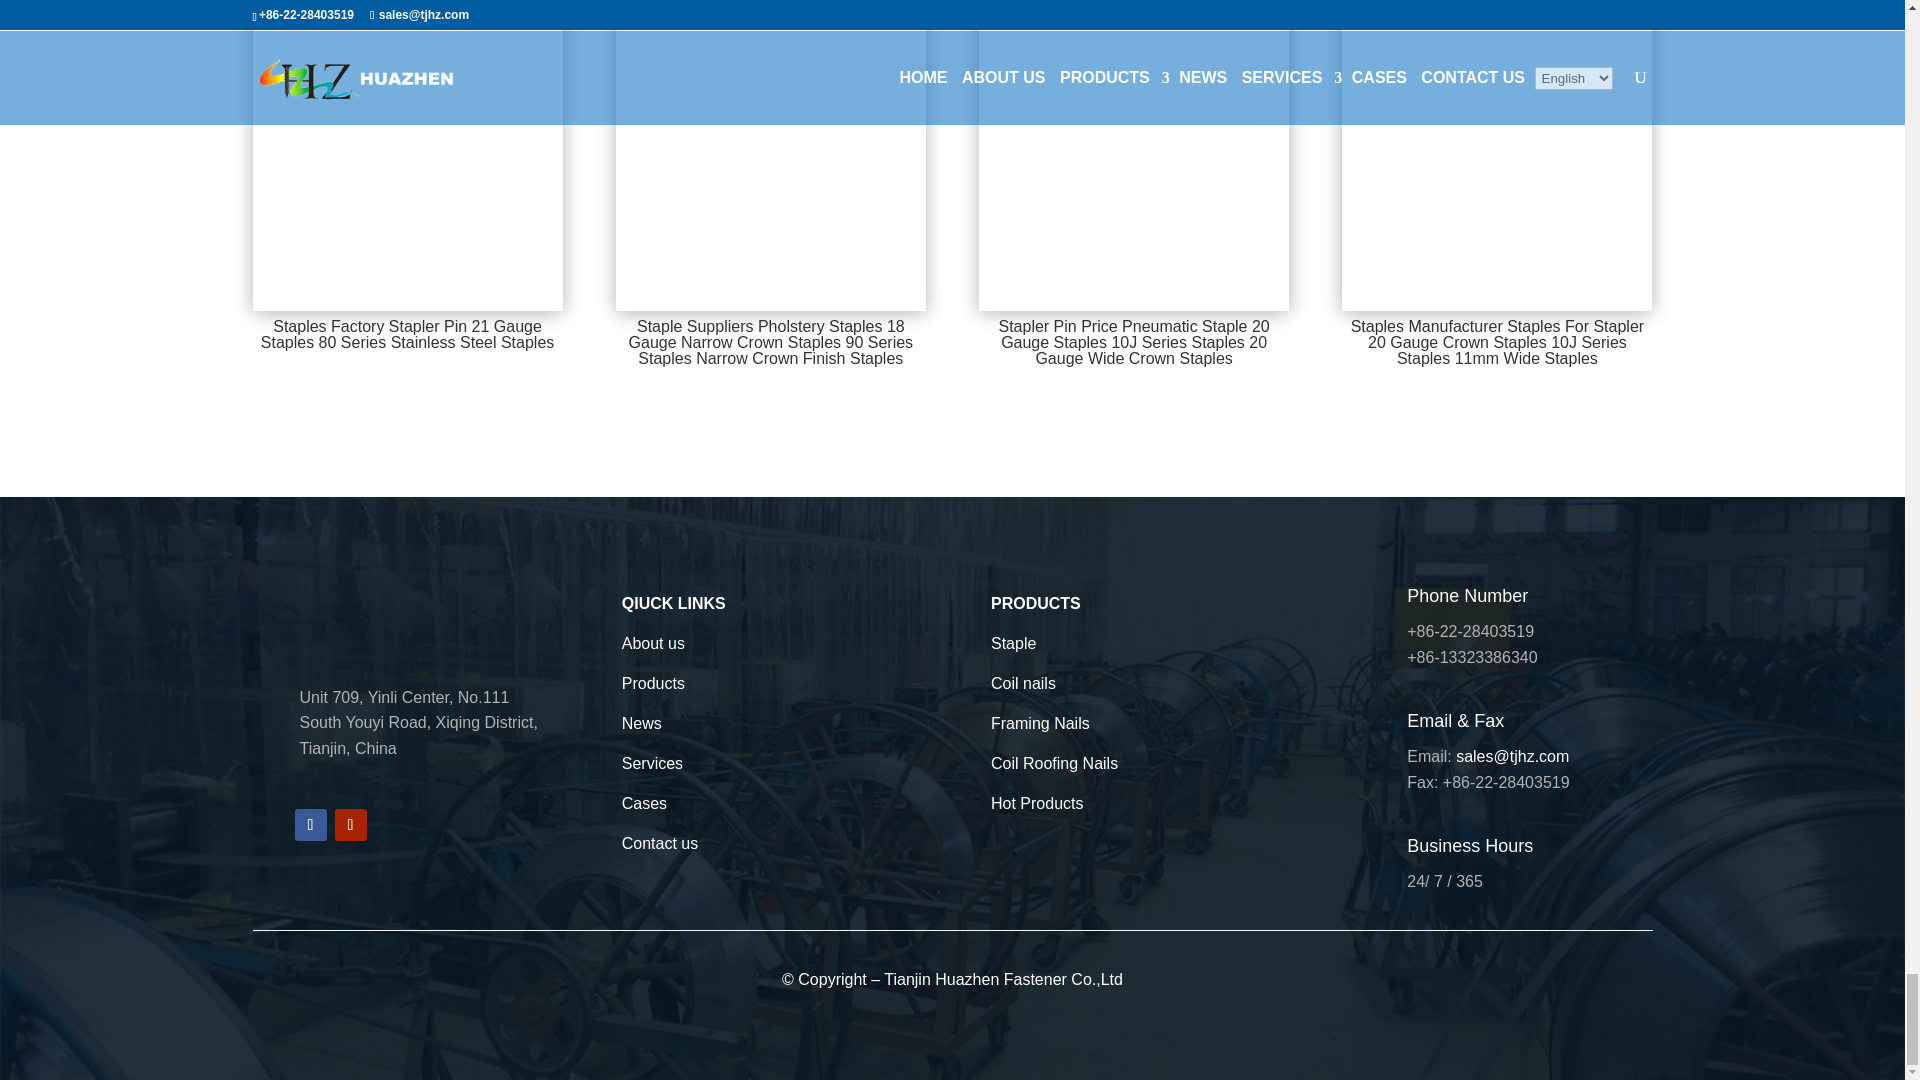 The width and height of the screenshot is (1920, 1080). What do you see at coordinates (310, 824) in the screenshot?
I see `Follow on Facebook` at bounding box center [310, 824].